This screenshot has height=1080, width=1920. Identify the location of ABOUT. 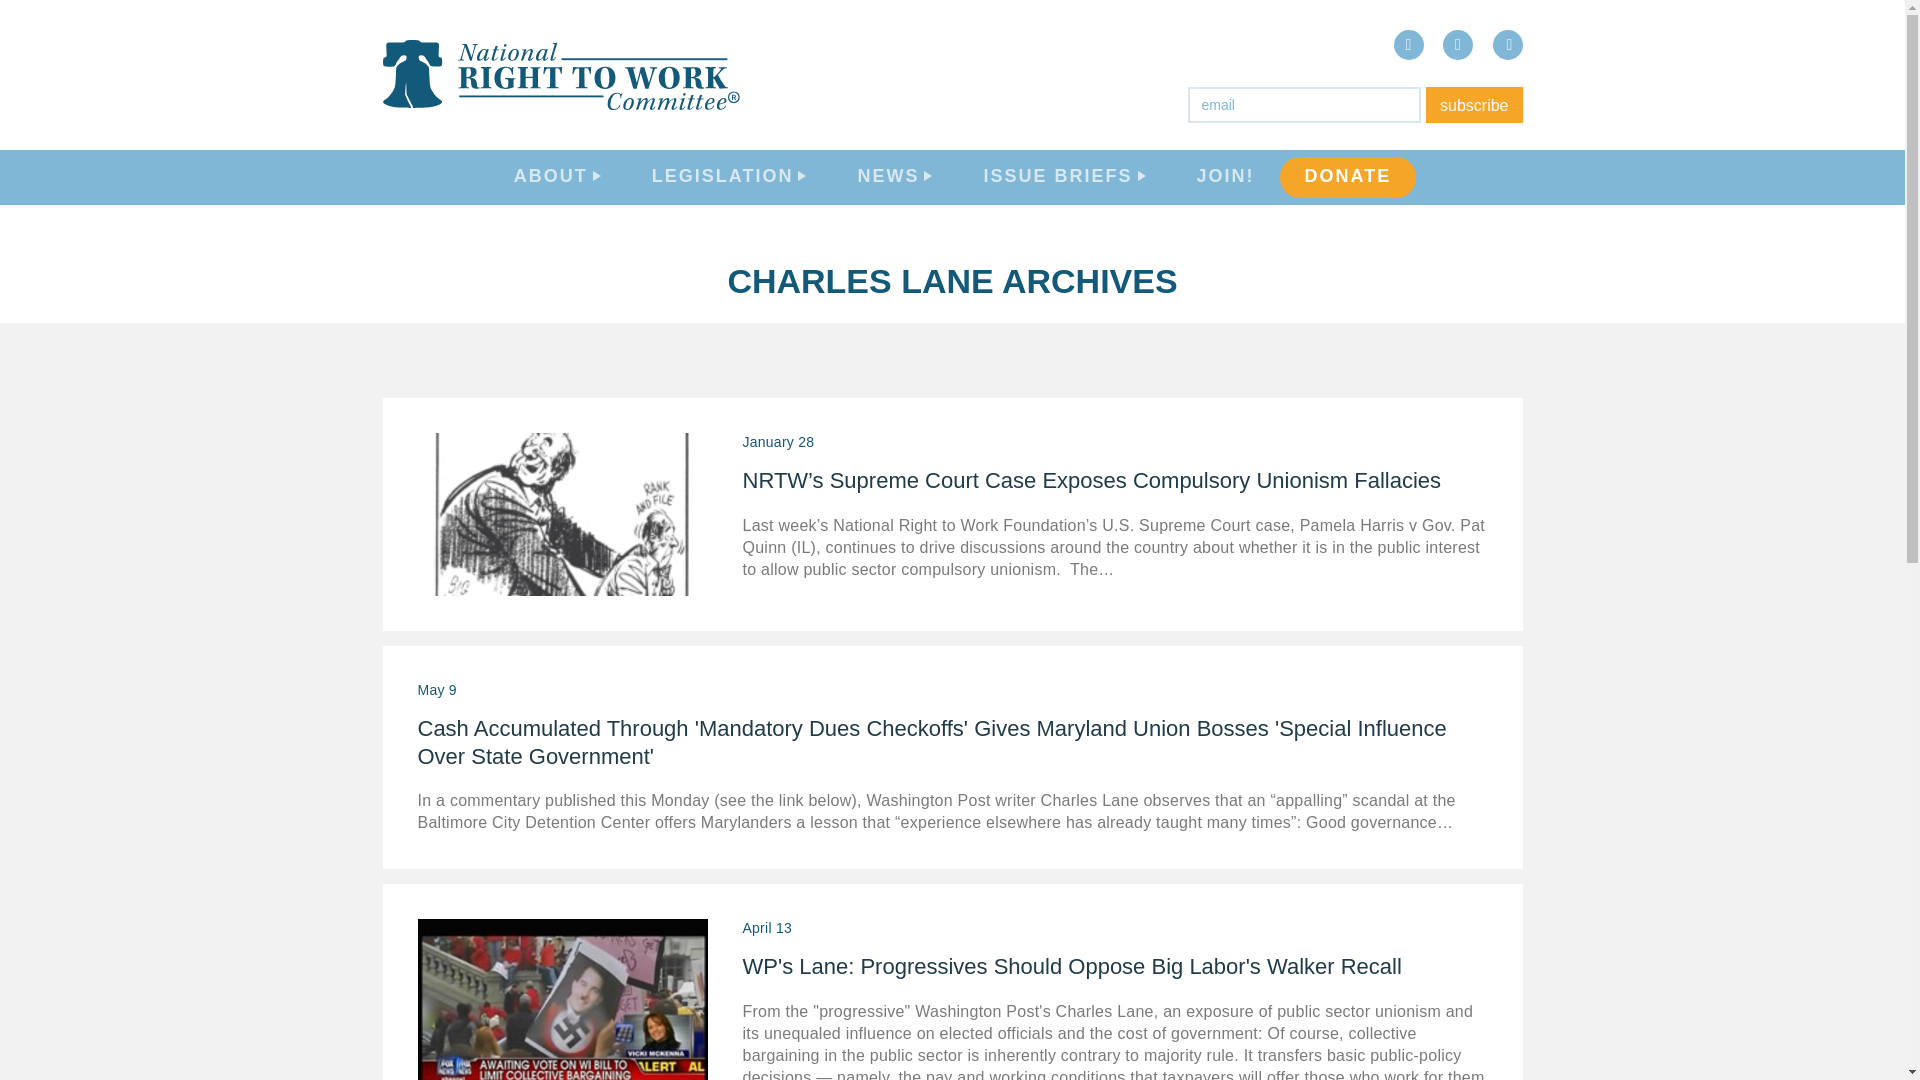
(1682, 193).